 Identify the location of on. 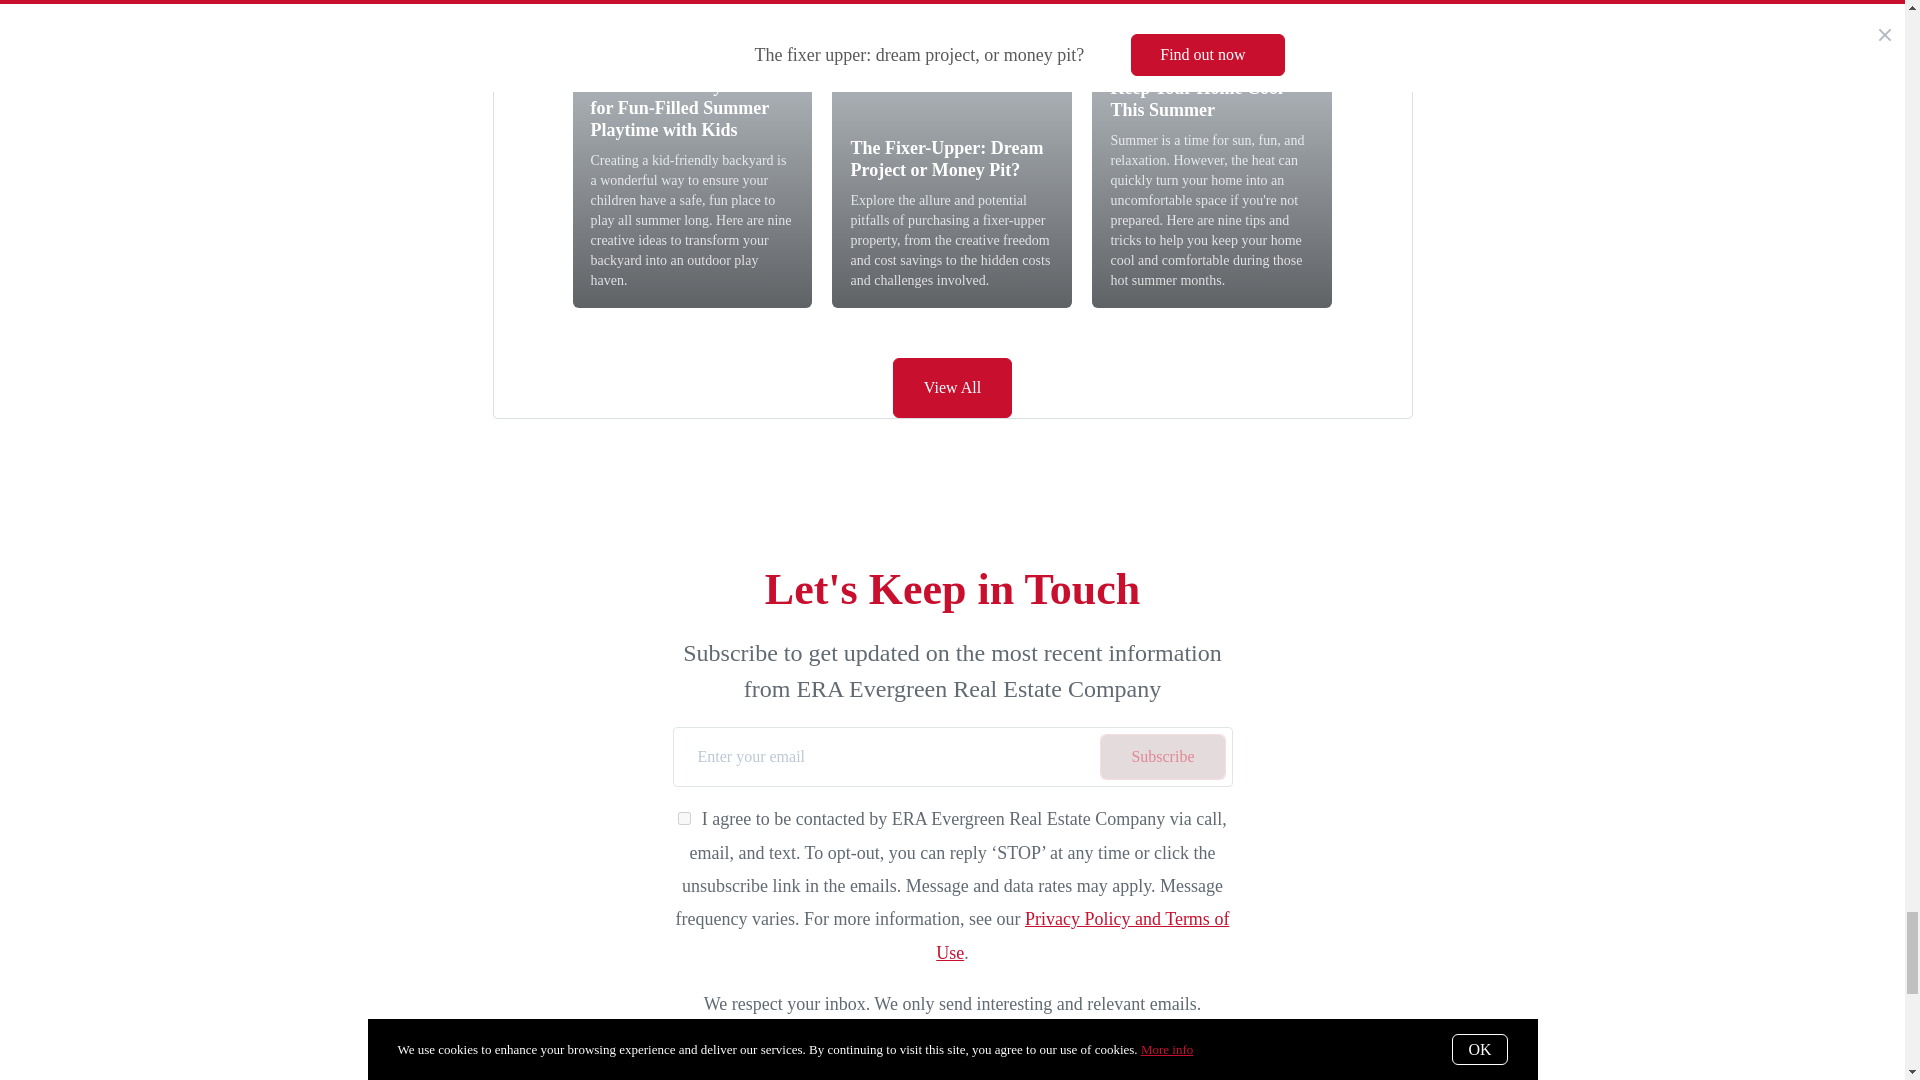
(684, 818).